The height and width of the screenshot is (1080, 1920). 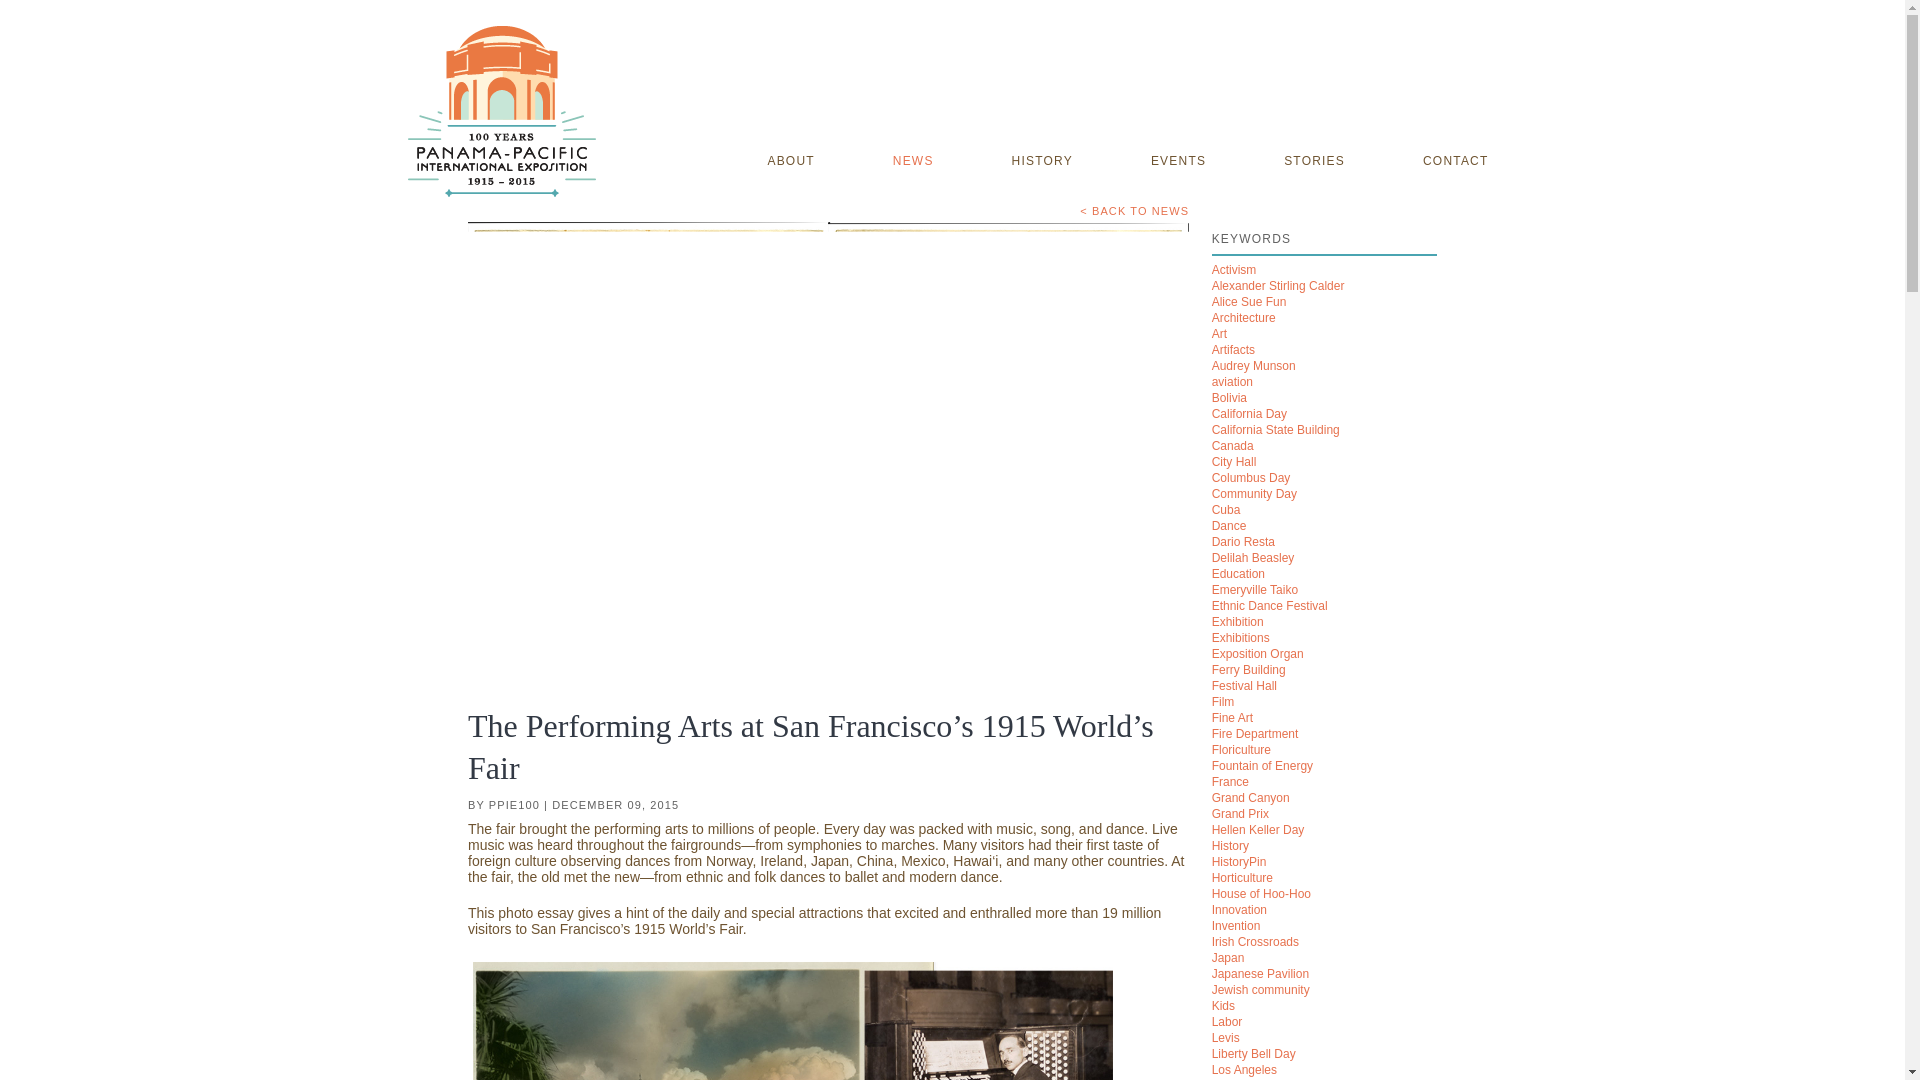 What do you see at coordinates (1042, 162) in the screenshot?
I see `HISTORY` at bounding box center [1042, 162].